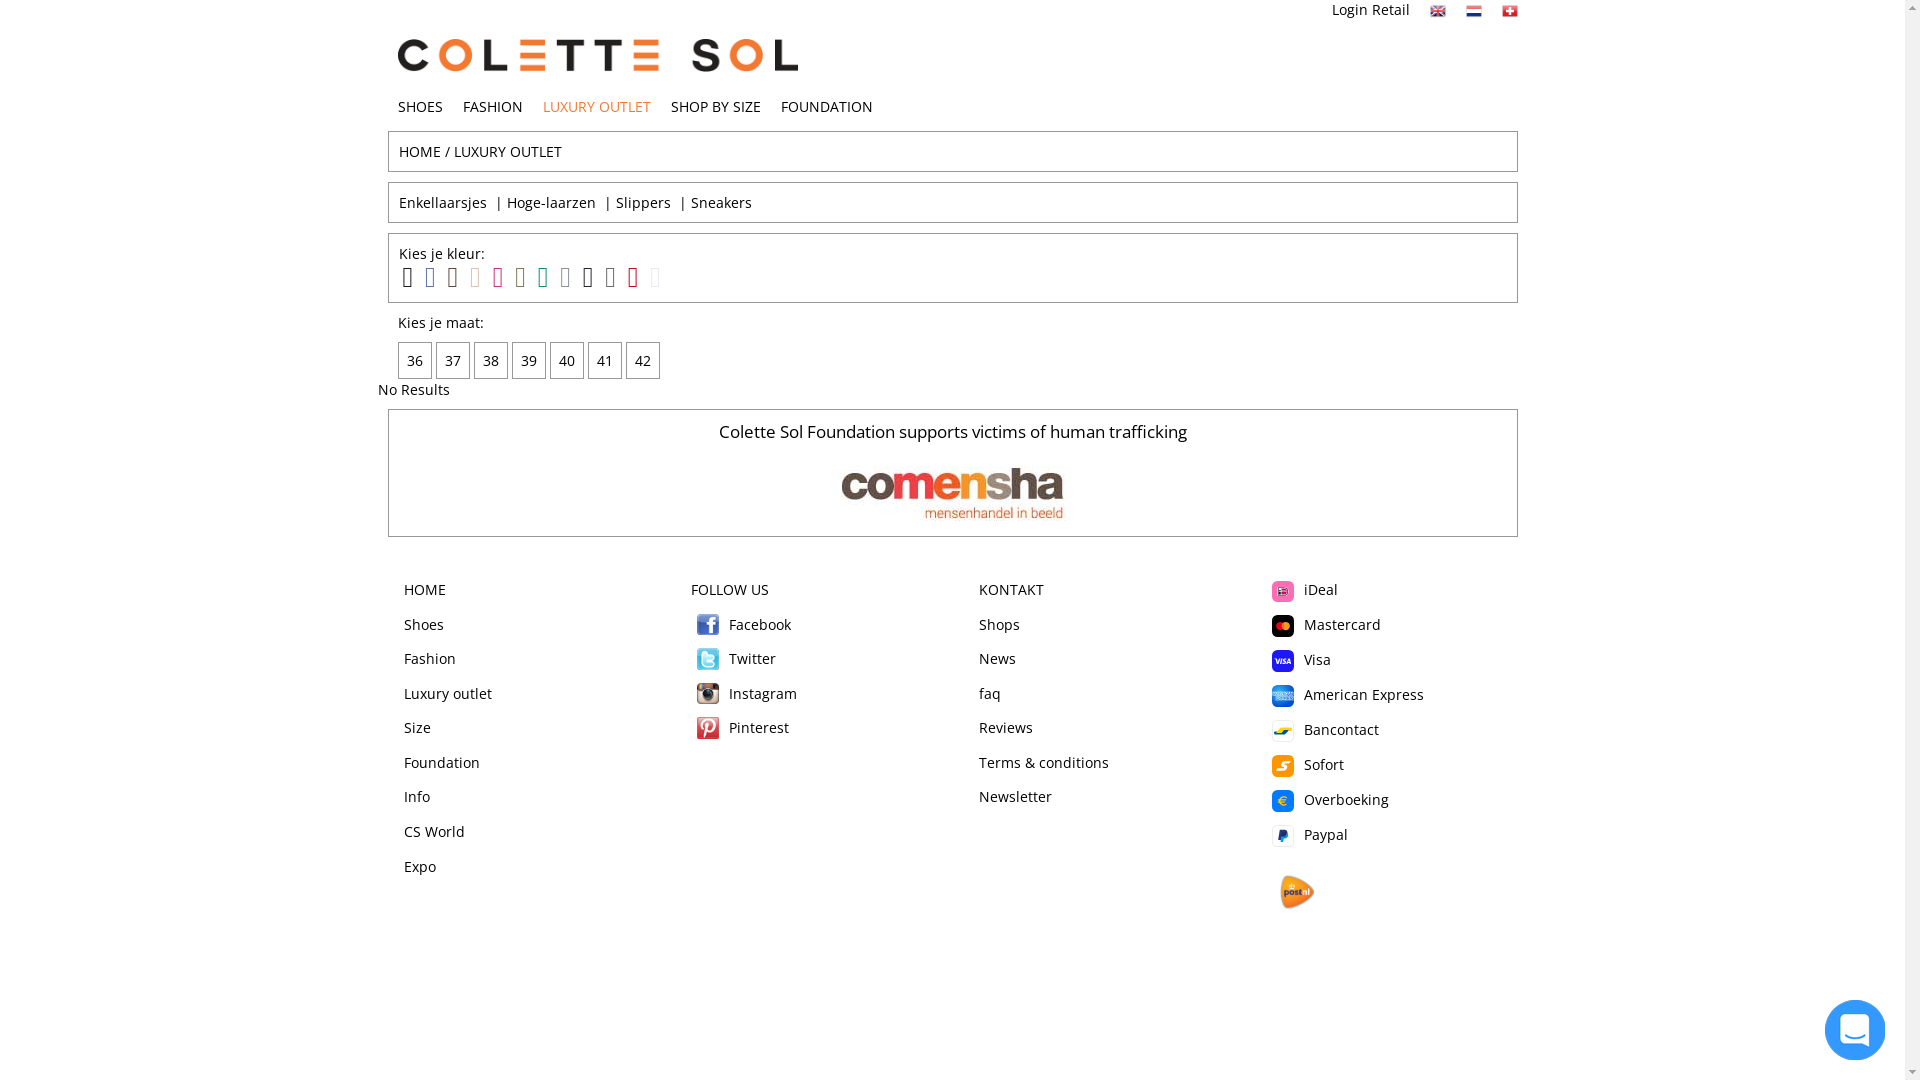  I want to click on Slippers, so click(644, 202).